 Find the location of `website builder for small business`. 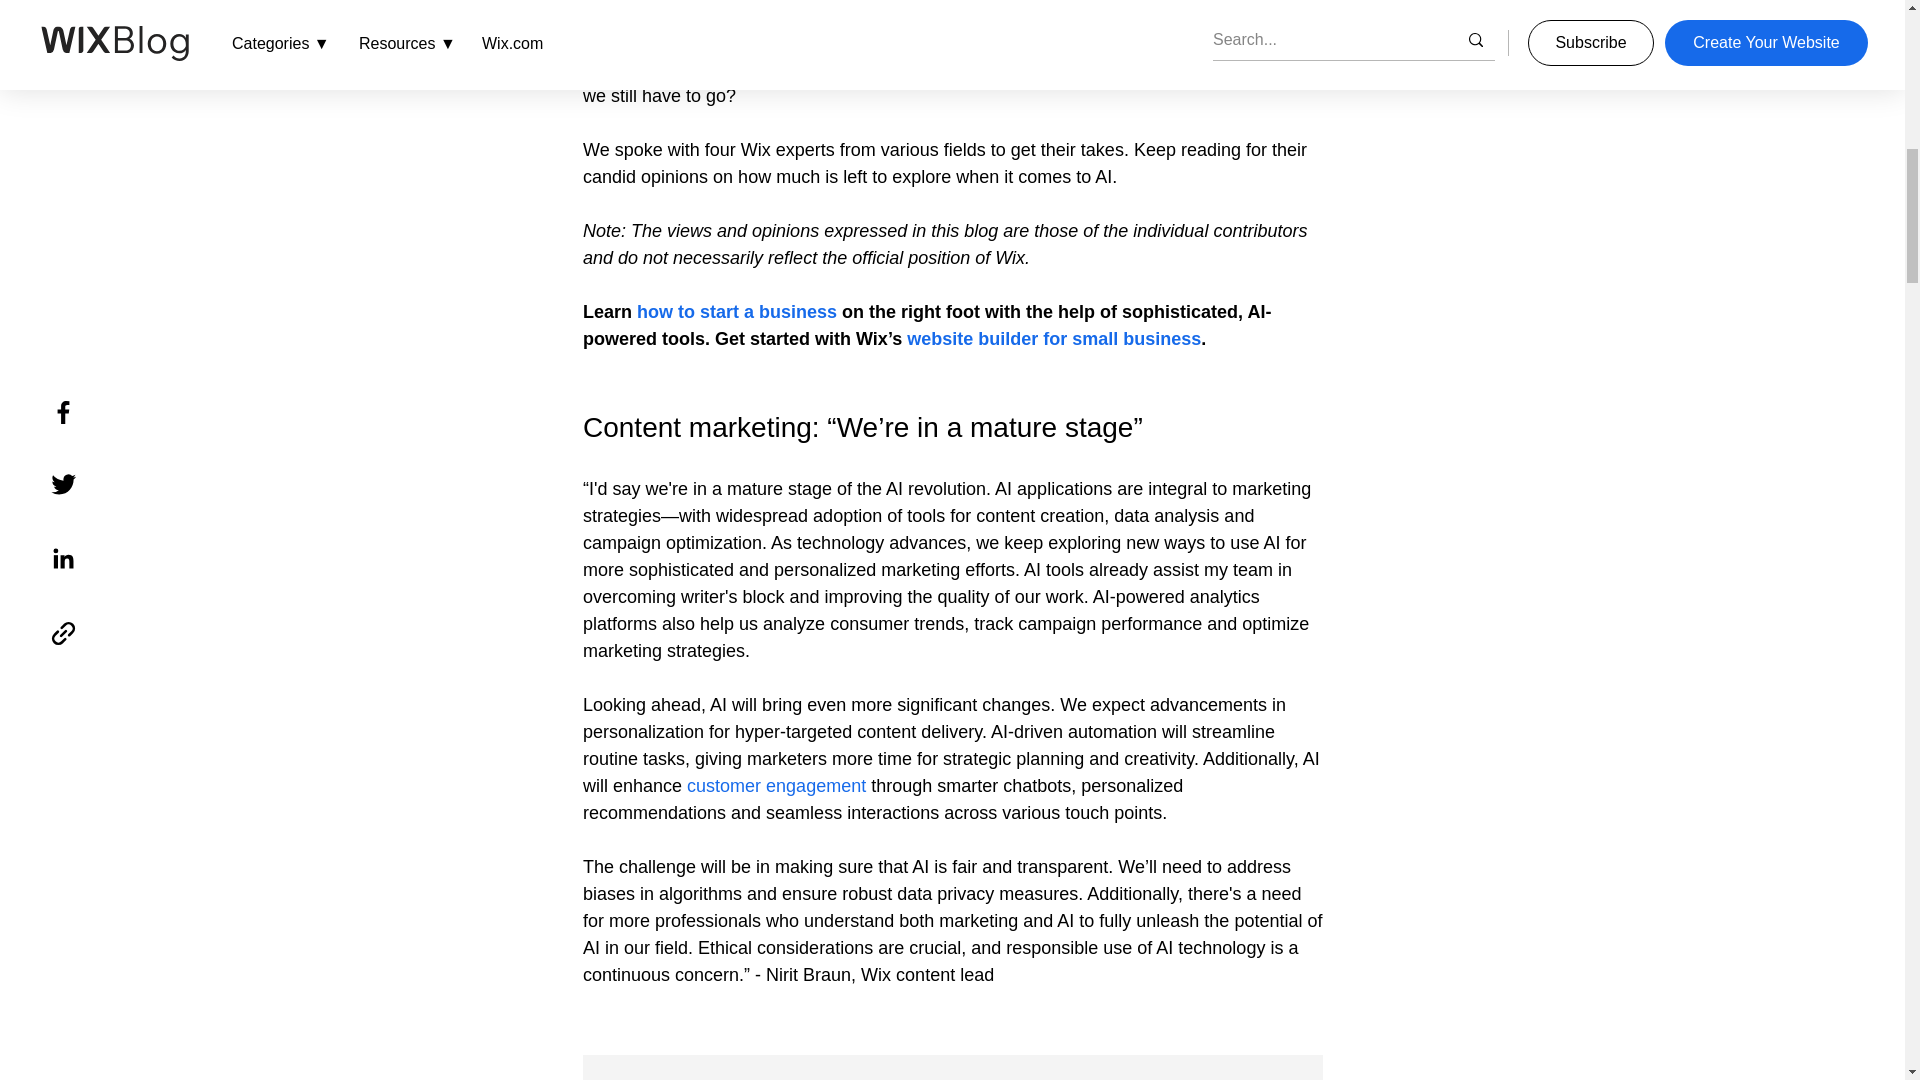

website builder for small business is located at coordinates (1054, 338).